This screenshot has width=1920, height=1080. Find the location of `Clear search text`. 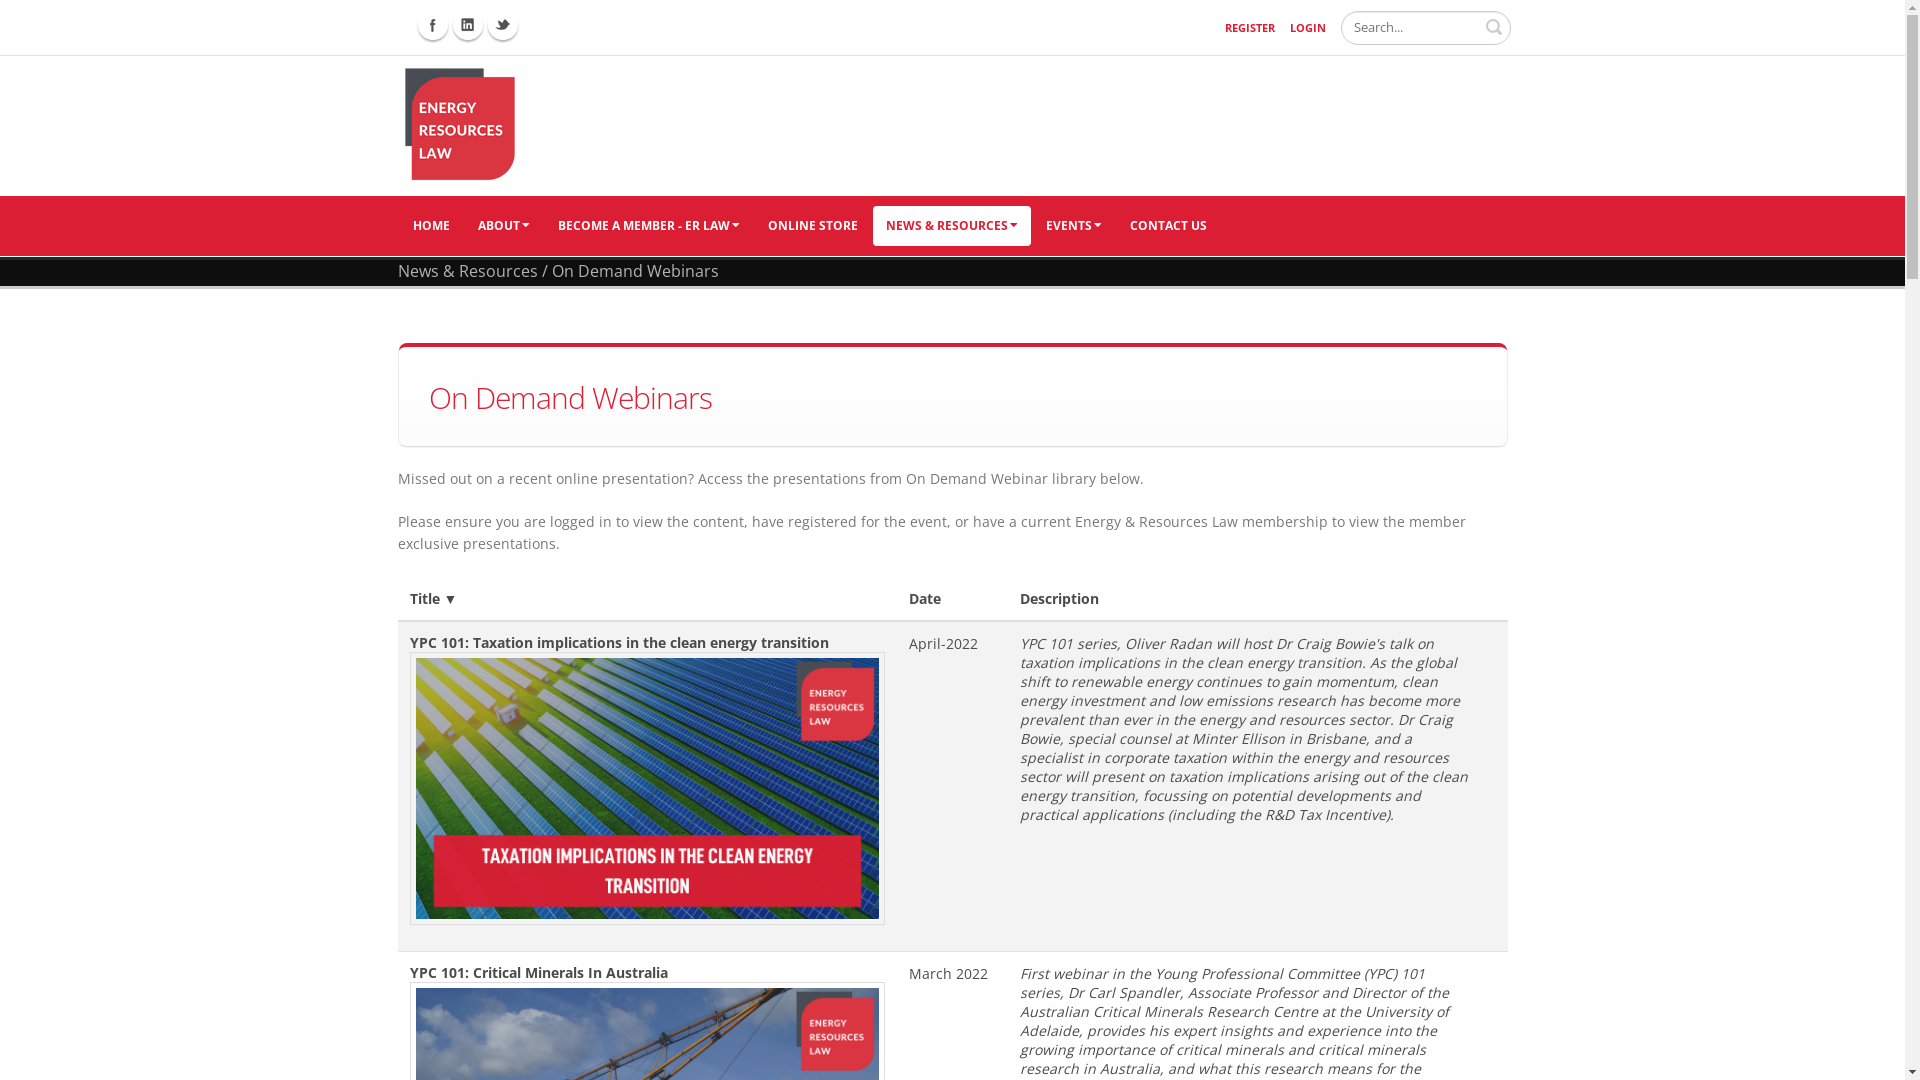

Clear search text is located at coordinates (1492, 26).